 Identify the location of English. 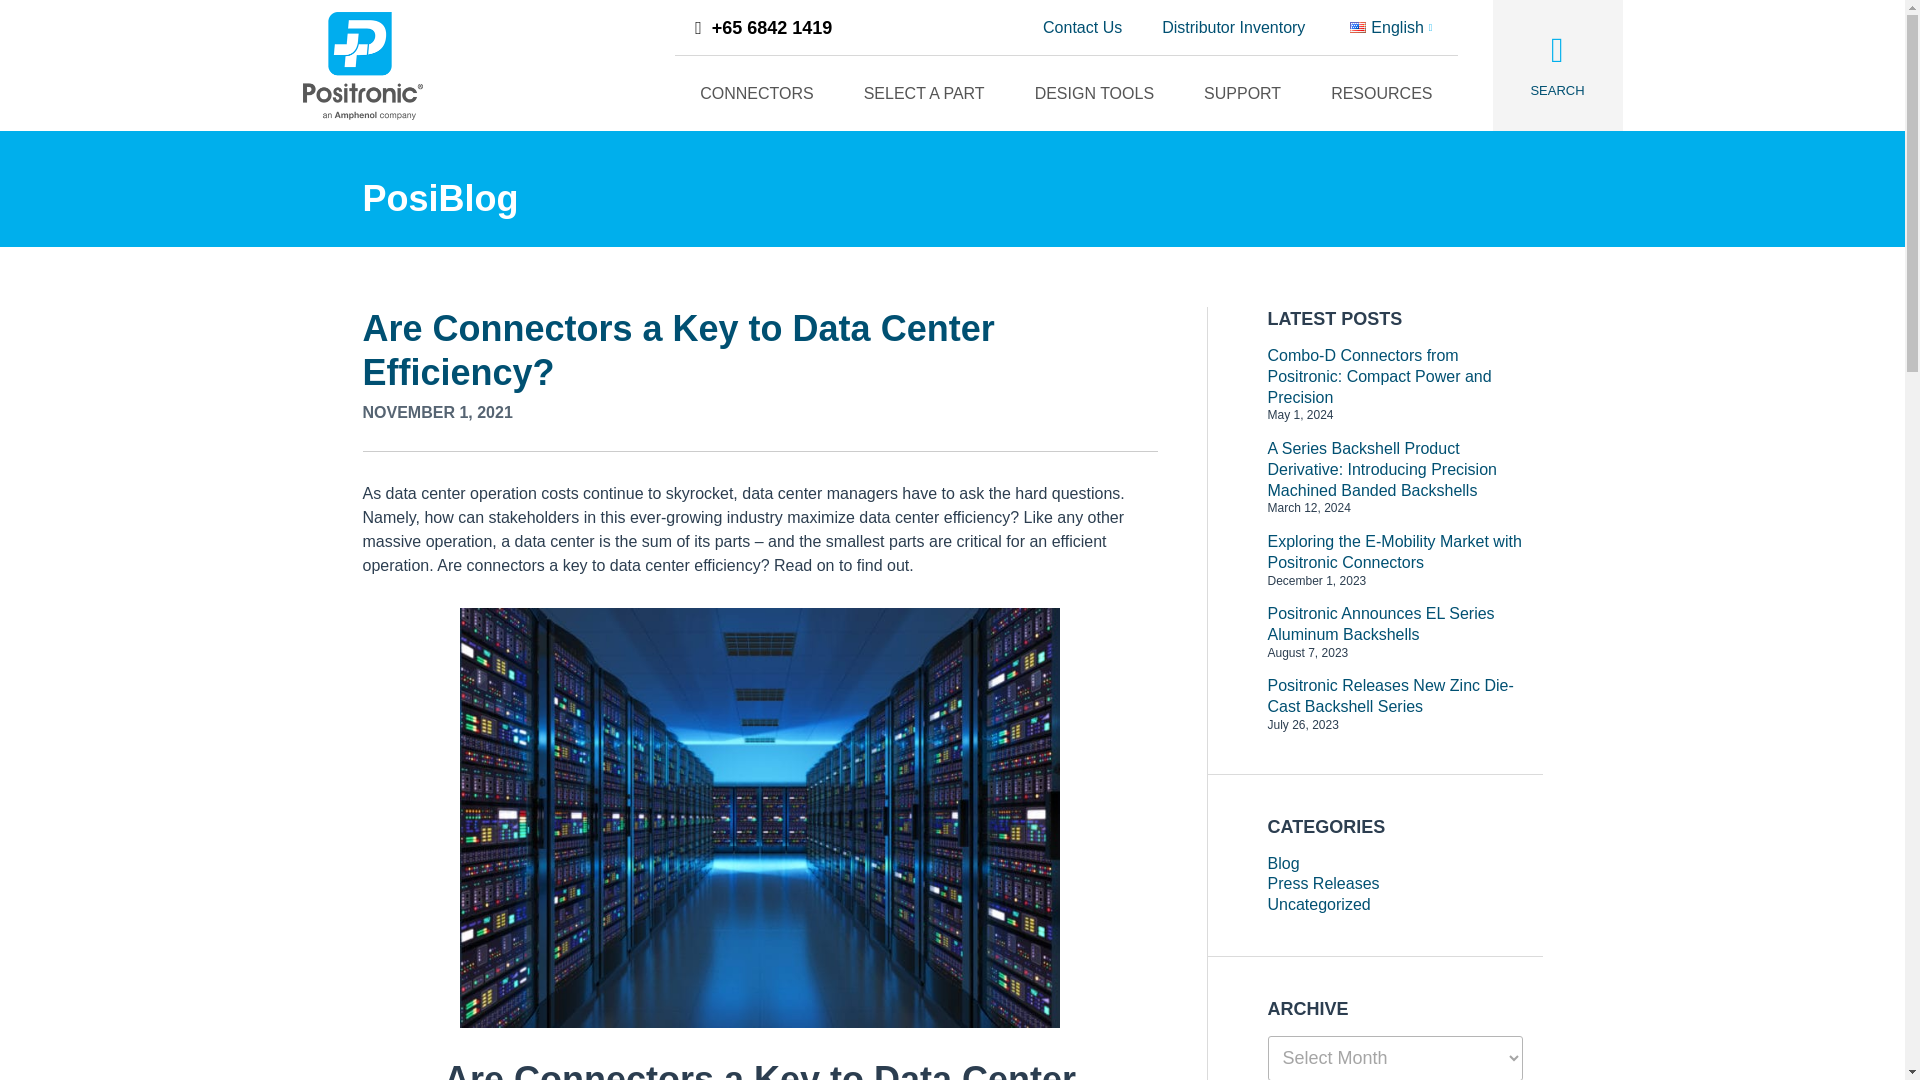
(1390, 28).